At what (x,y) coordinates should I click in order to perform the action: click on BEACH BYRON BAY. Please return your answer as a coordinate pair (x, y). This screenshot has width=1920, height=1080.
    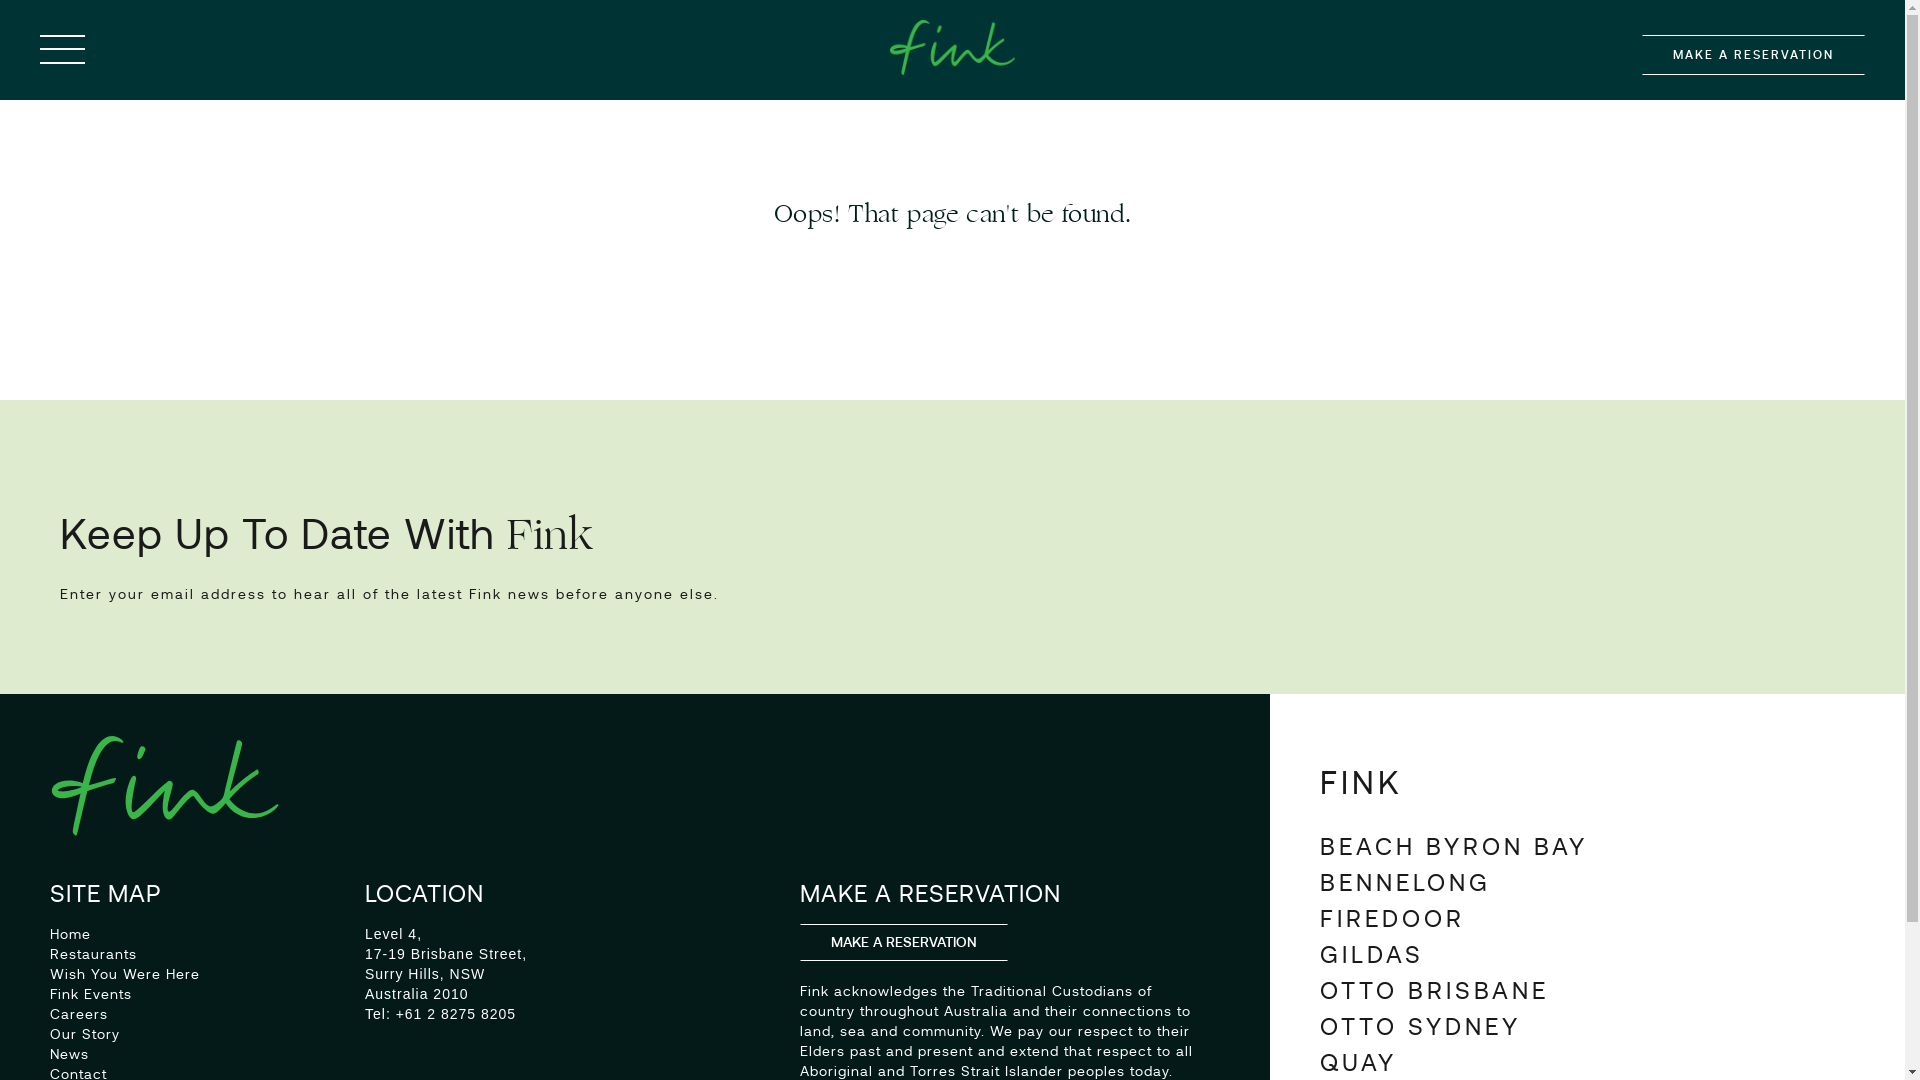
    Looking at the image, I should click on (1454, 846).